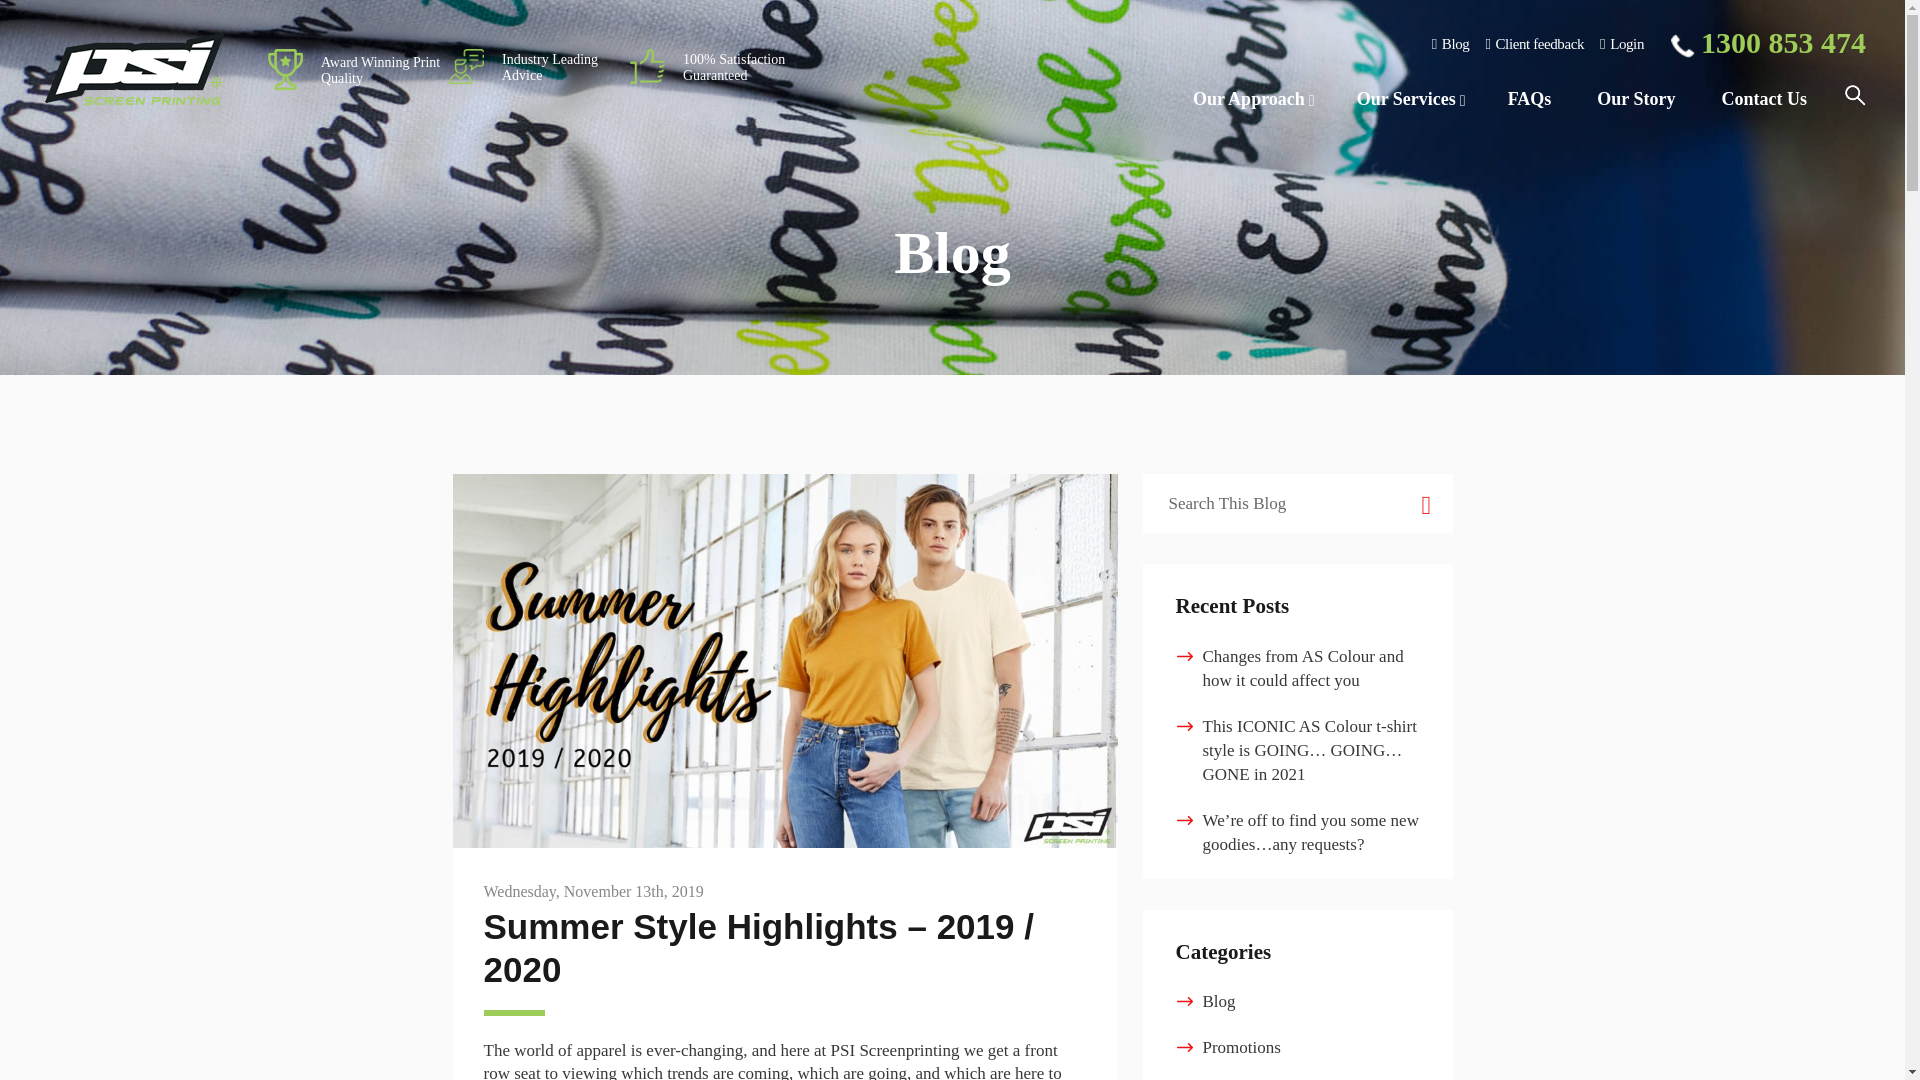  What do you see at coordinates (1252, 100) in the screenshot?
I see `Our Approach` at bounding box center [1252, 100].